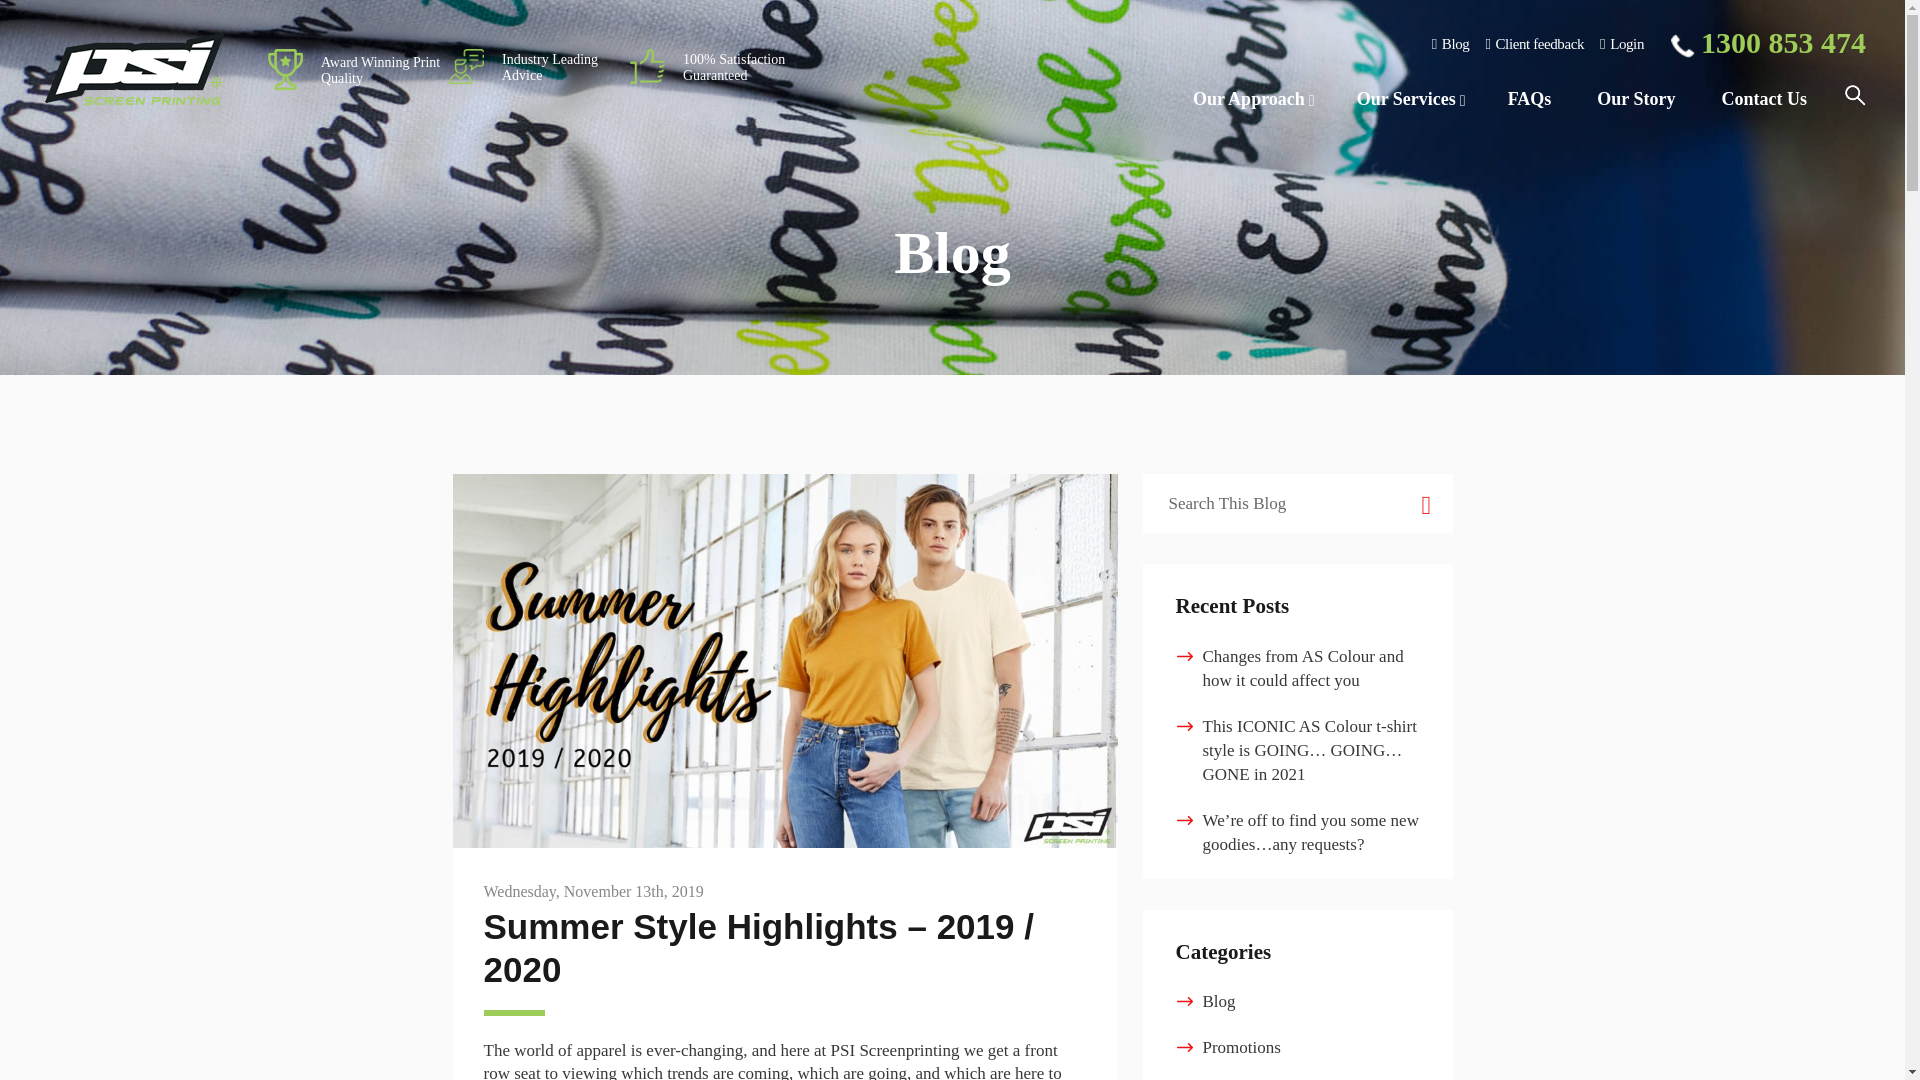  What do you see at coordinates (1252, 100) in the screenshot?
I see `Our Approach` at bounding box center [1252, 100].